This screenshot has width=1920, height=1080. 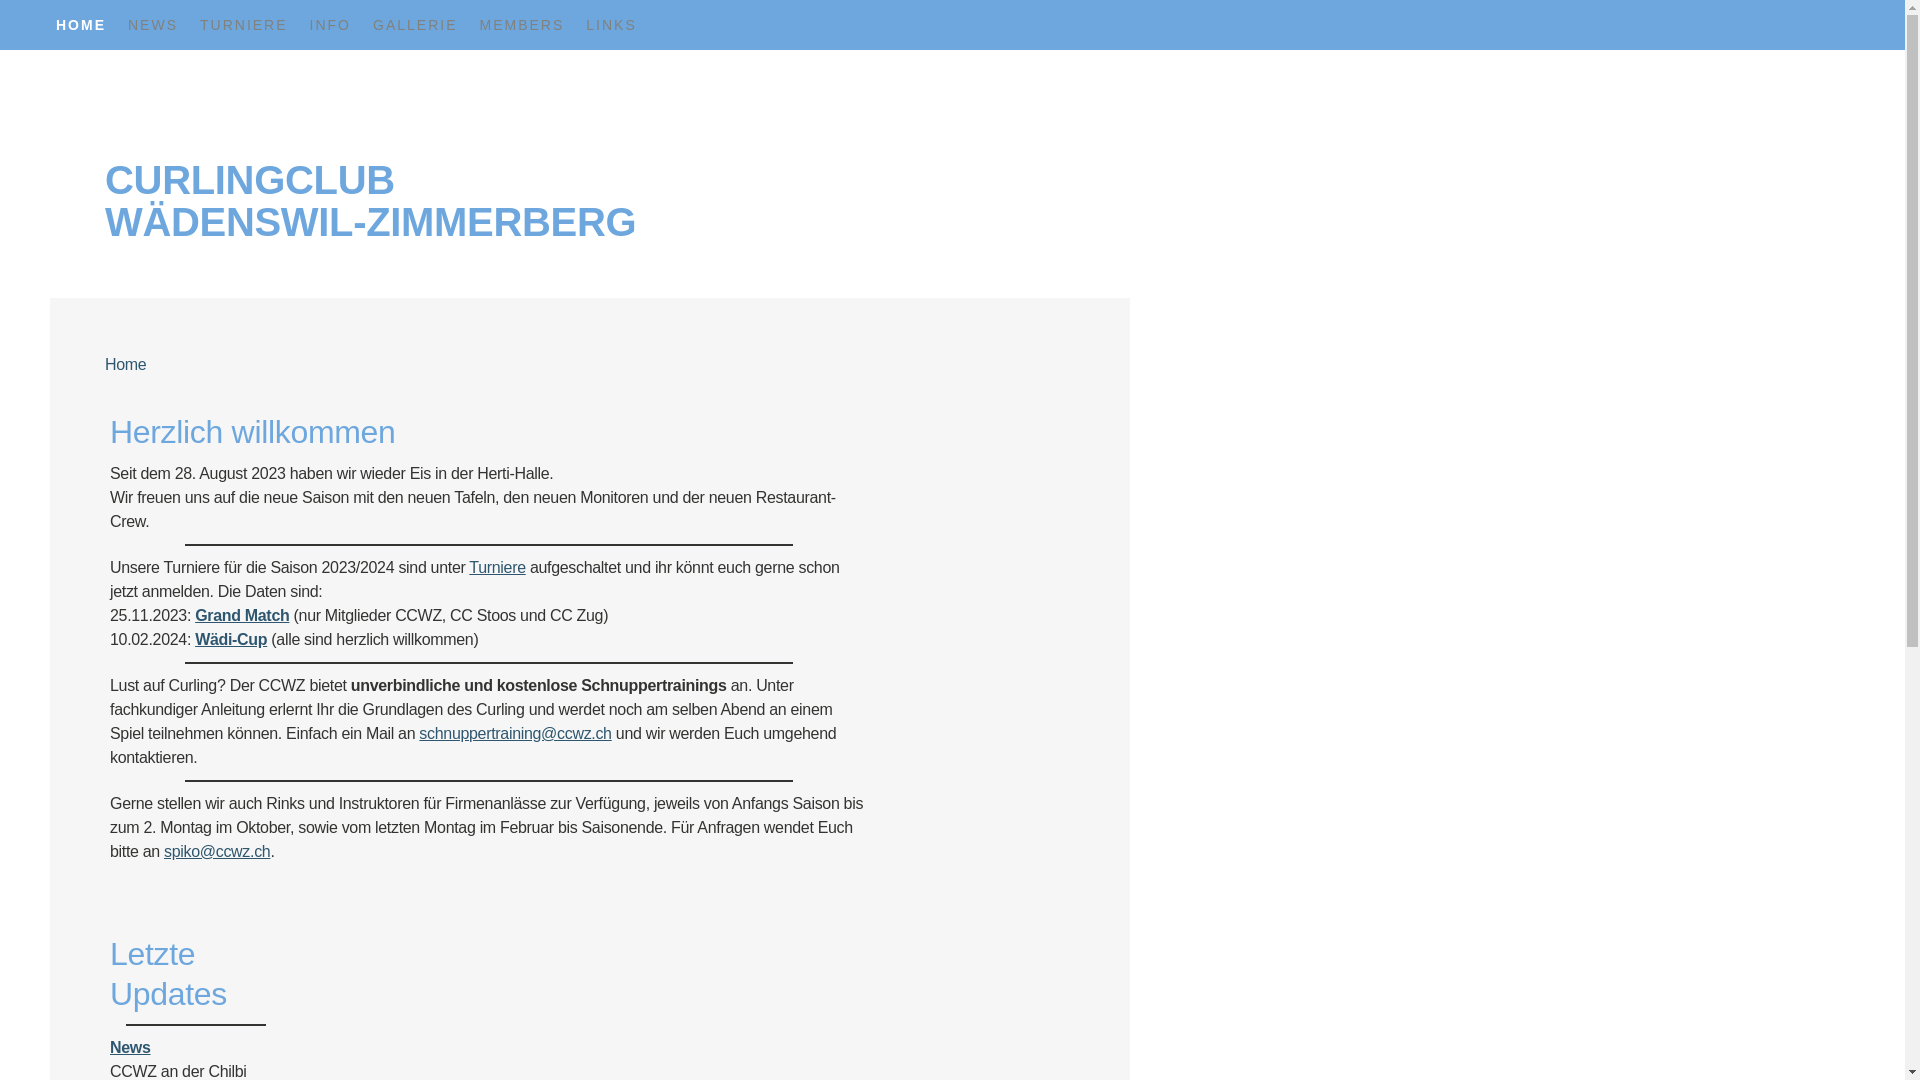 I want to click on GALLERIE, so click(x=415, y=25).